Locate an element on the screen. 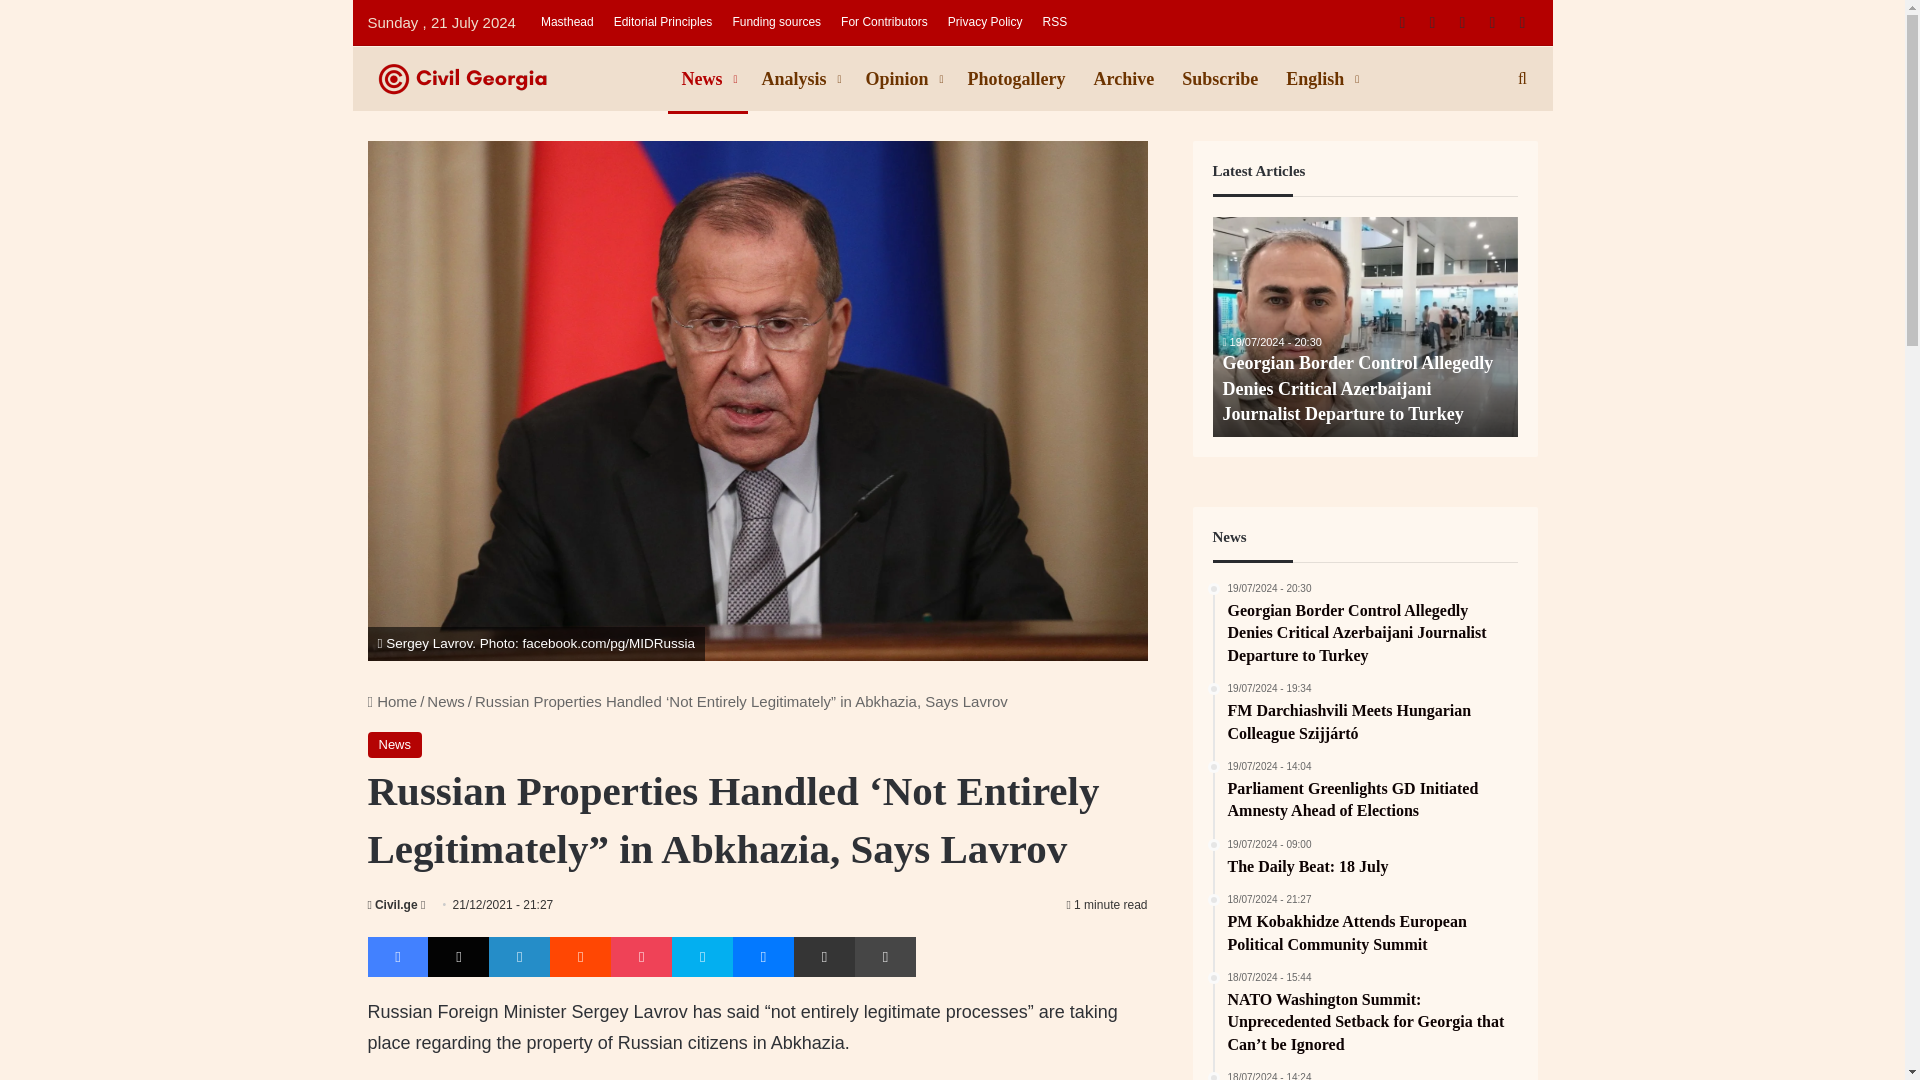 The height and width of the screenshot is (1080, 1920). News is located at coordinates (395, 745).